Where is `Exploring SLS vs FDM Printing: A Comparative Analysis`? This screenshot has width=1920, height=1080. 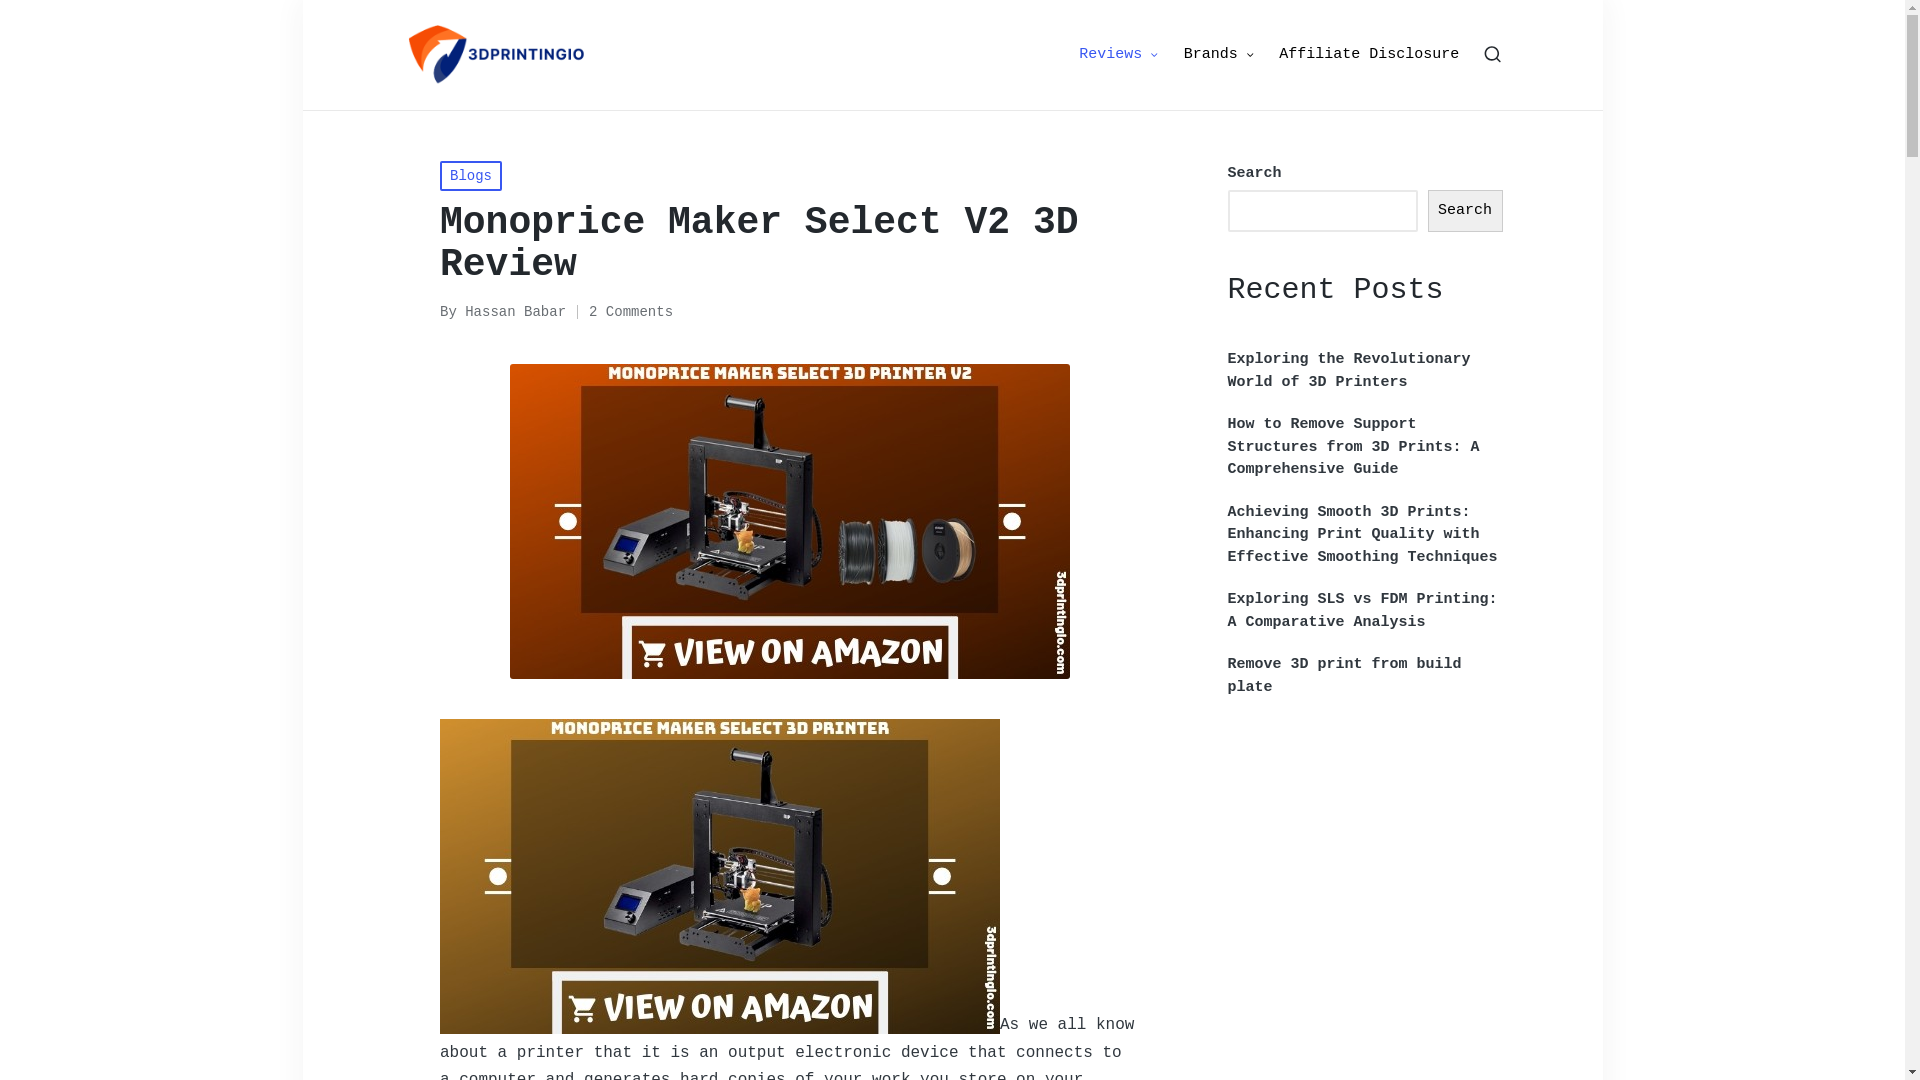
Exploring SLS vs FDM Printing: A Comparative Analysis is located at coordinates (1366, 612).